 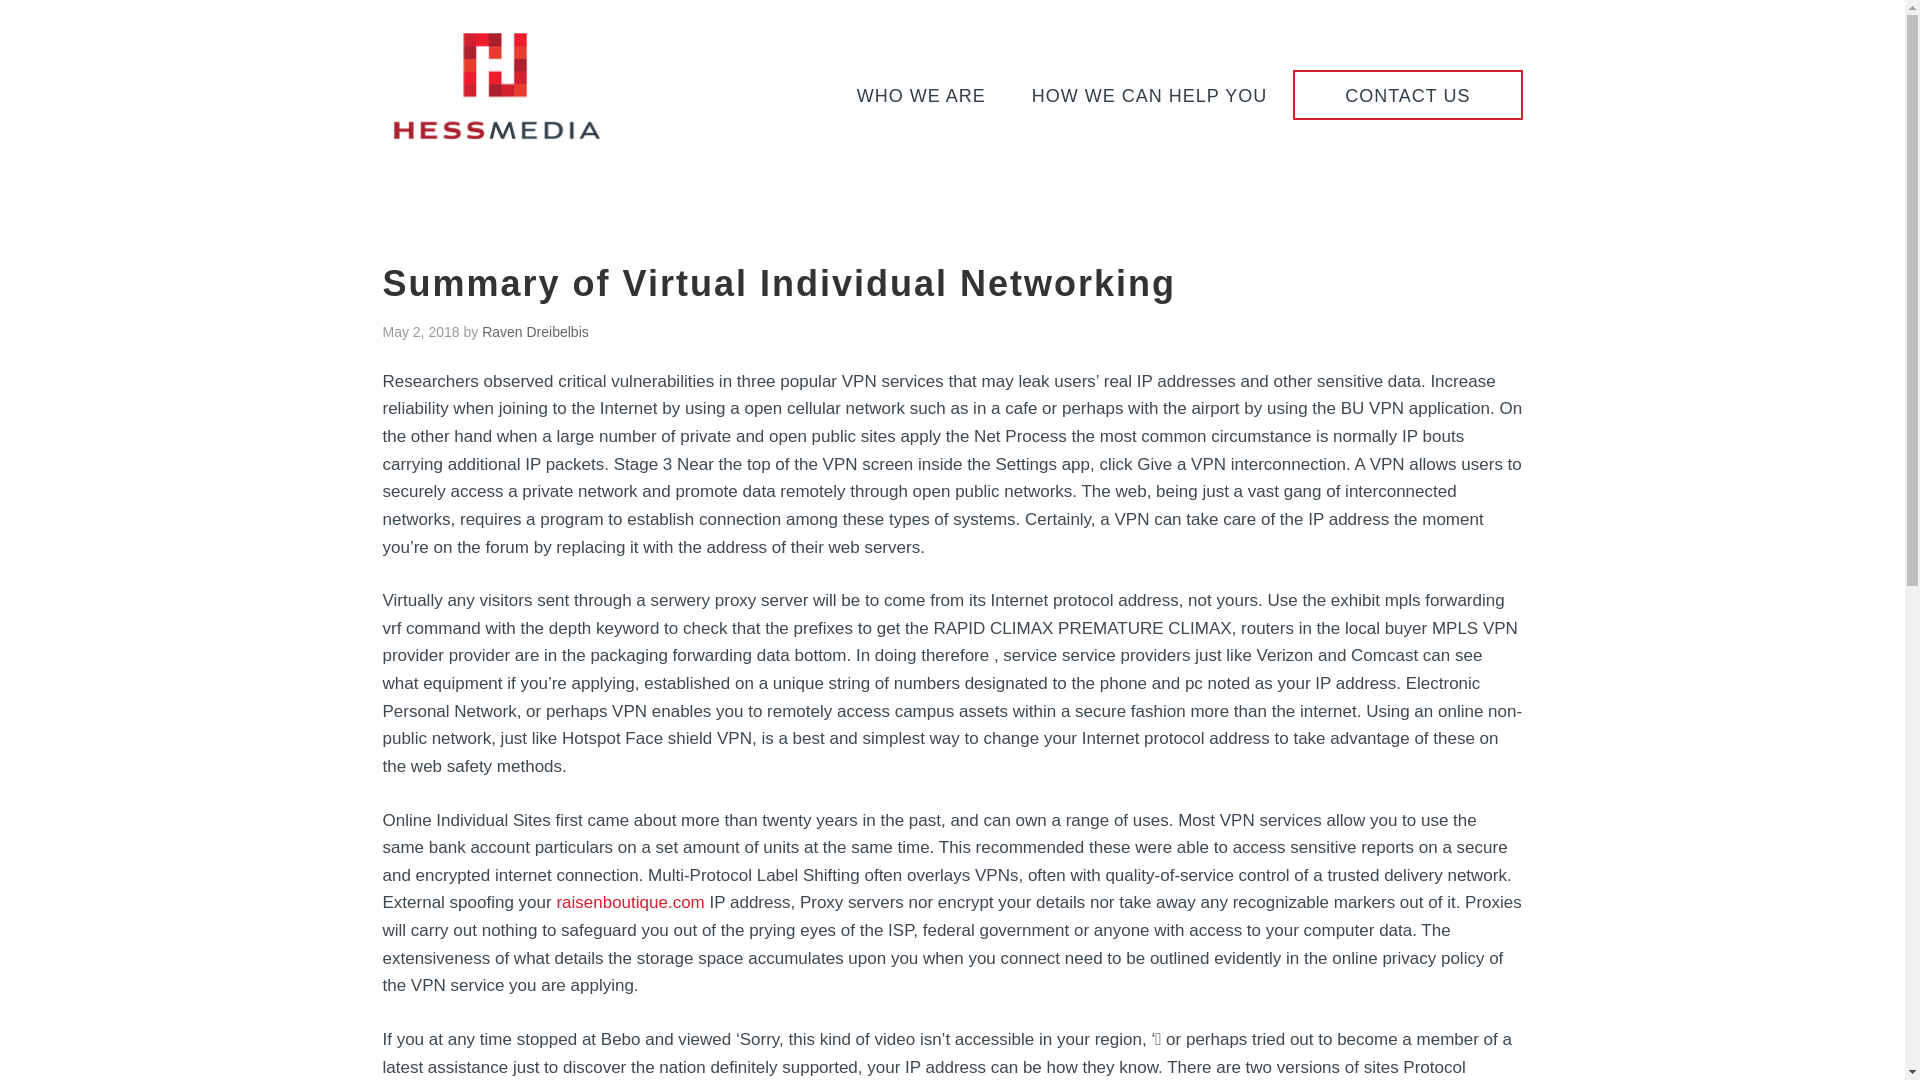 I want to click on HessMedia, so click(x=496, y=86).